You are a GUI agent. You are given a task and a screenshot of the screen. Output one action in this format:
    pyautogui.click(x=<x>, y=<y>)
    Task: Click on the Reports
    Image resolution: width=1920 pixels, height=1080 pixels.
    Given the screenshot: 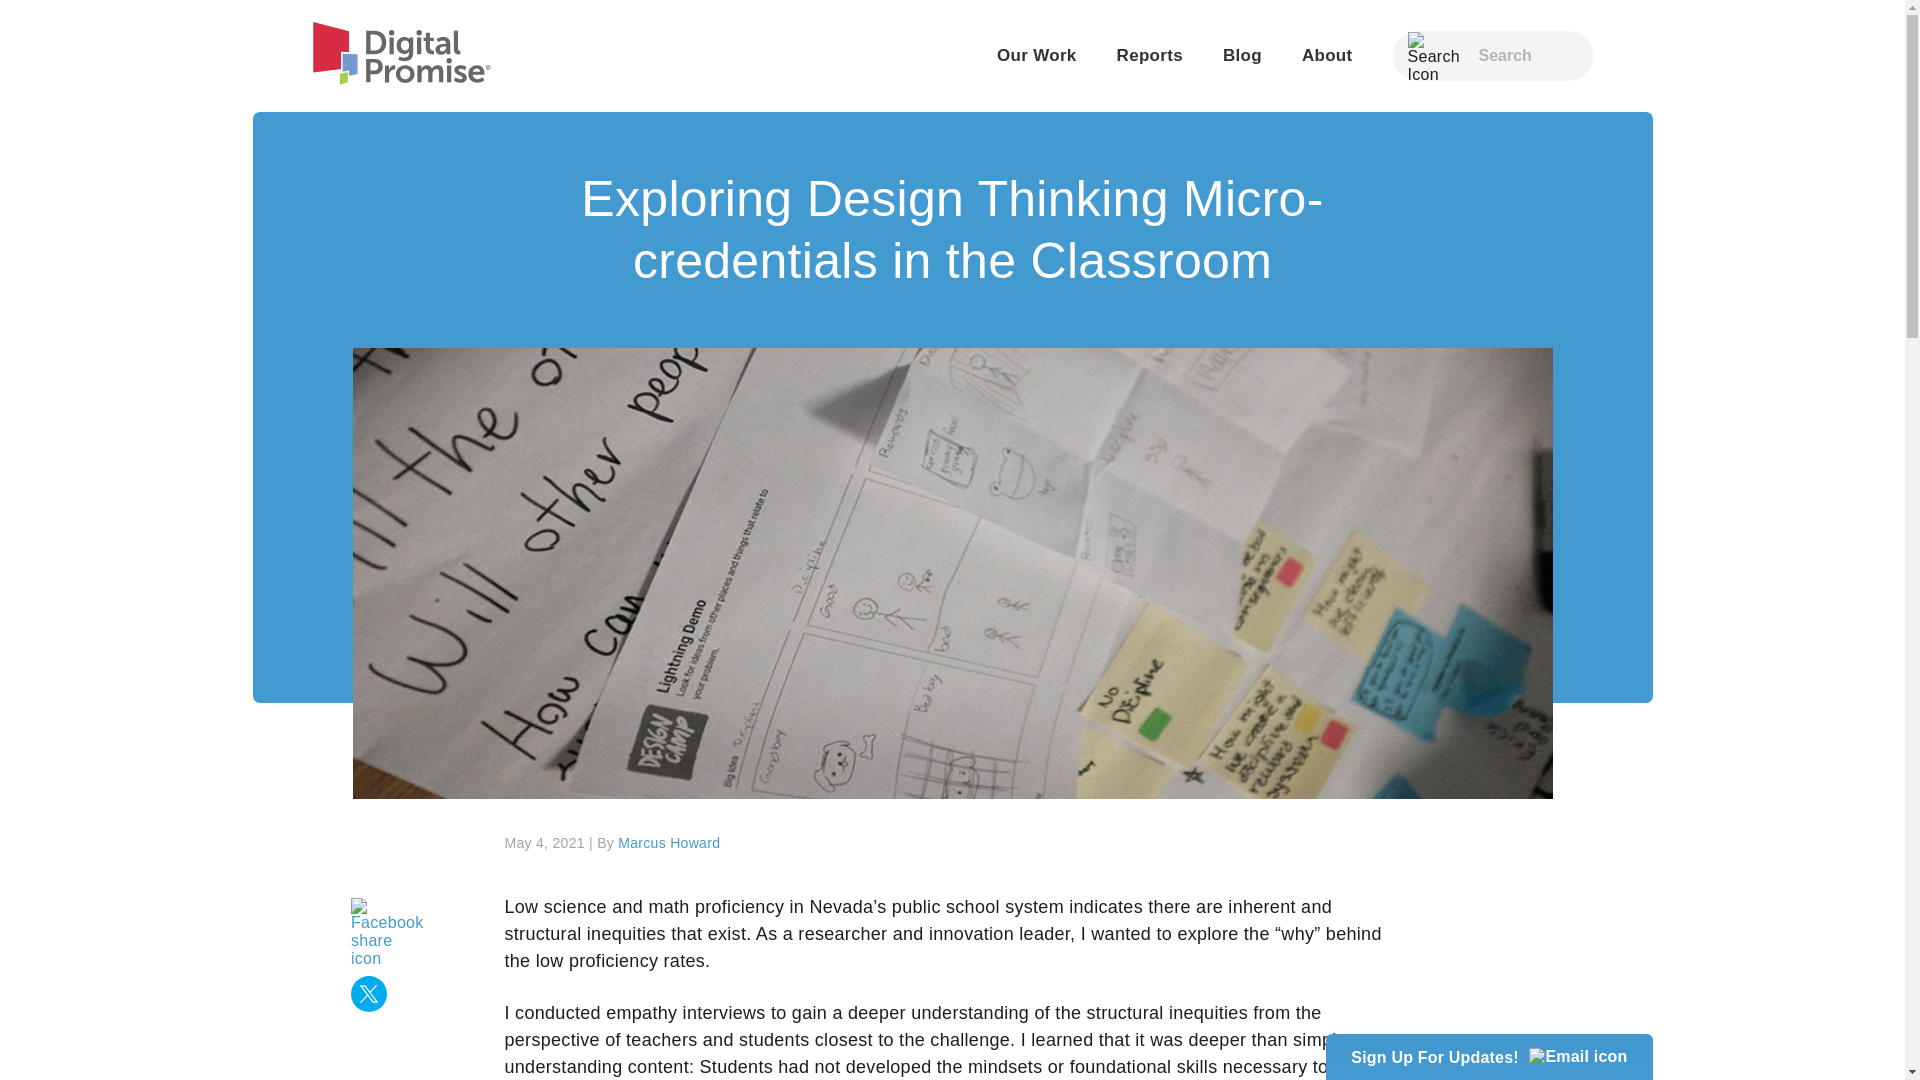 What is the action you would take?
    pyautogui.click(x=1150, y=55)
    